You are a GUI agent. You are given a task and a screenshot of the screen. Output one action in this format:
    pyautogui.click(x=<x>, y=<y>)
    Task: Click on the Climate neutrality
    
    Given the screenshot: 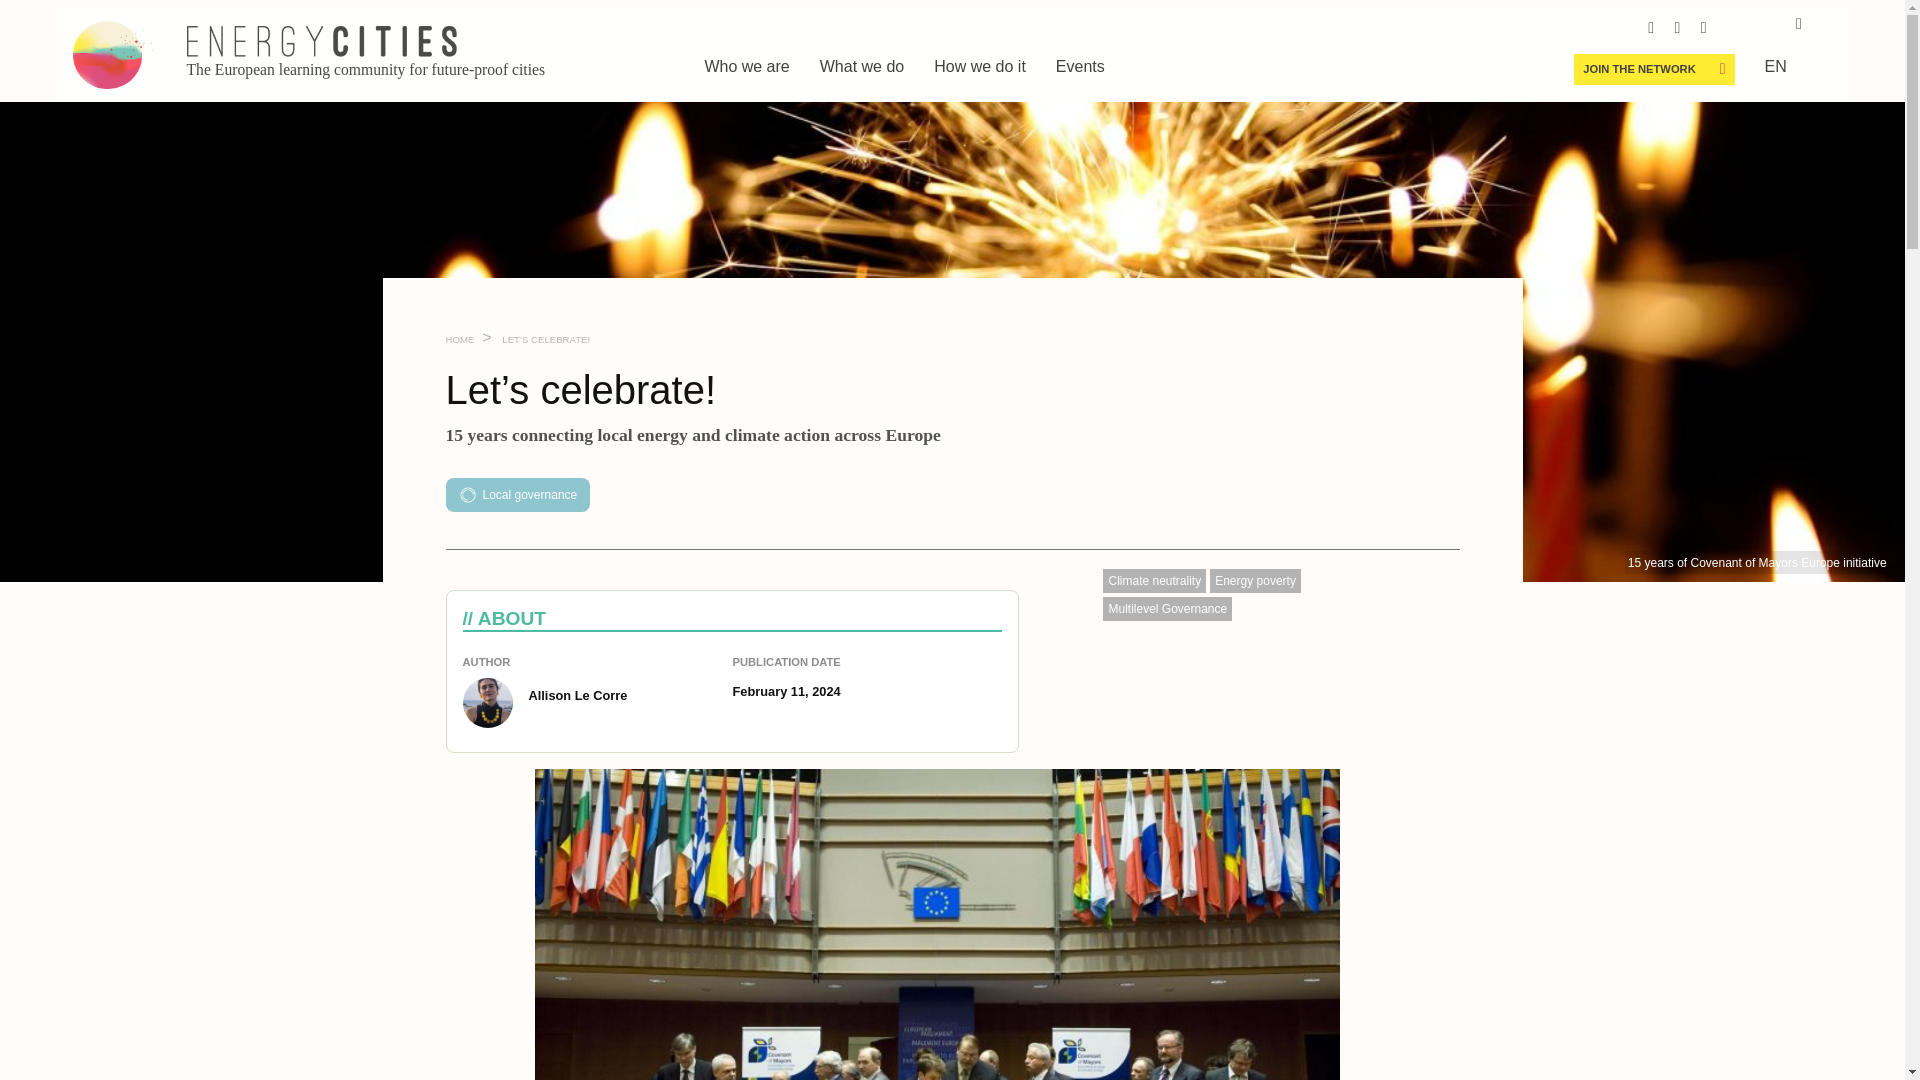 What is the action you would take?
    pyautogui.click(x=1154, y=580)
    